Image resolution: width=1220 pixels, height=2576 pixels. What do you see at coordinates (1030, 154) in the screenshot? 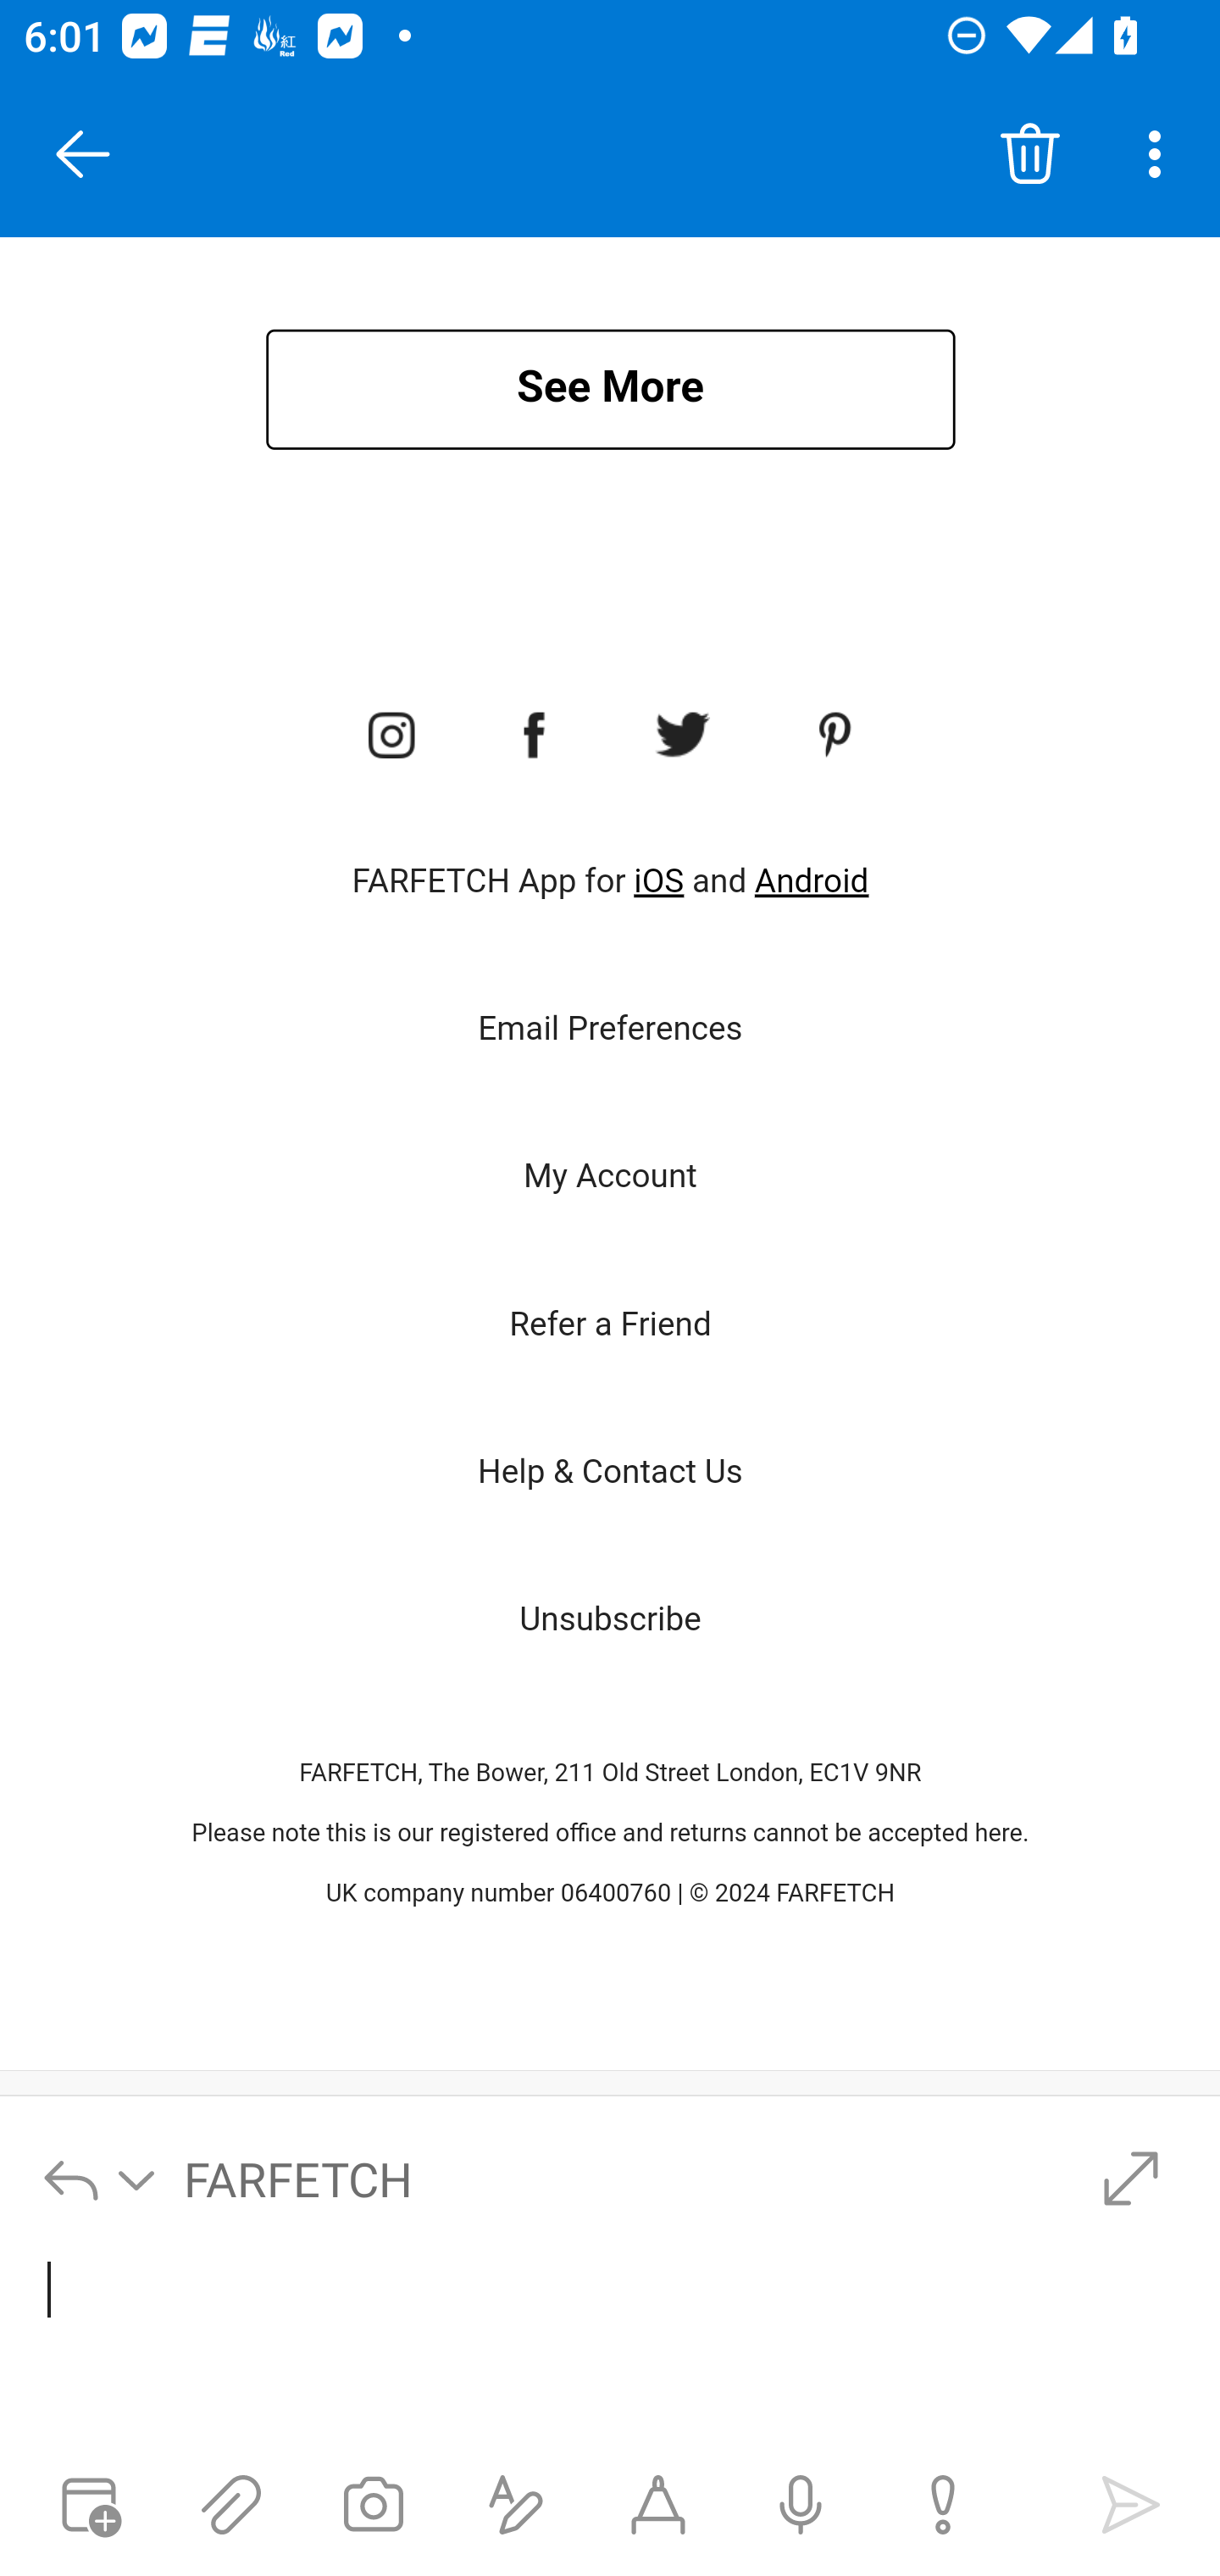
I see `Delete` at bounding box center [1030, 154].